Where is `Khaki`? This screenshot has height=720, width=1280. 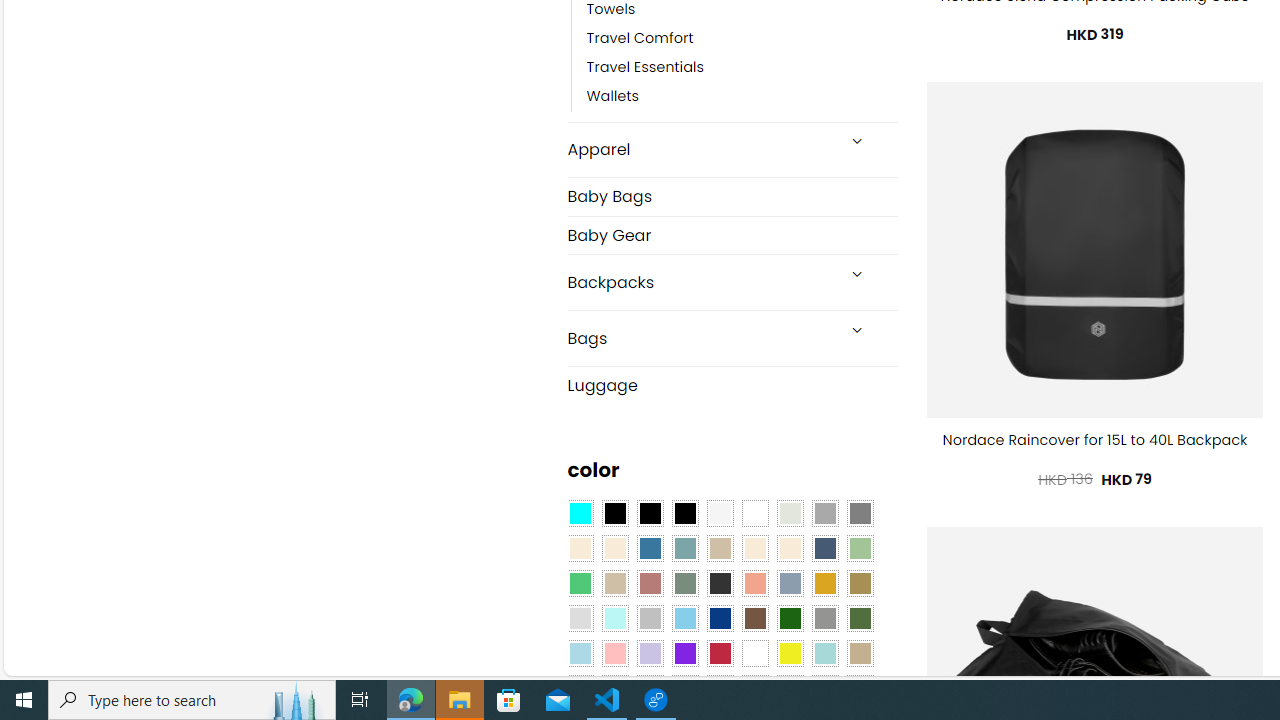 Khaki is located at coordinates (860, 653).